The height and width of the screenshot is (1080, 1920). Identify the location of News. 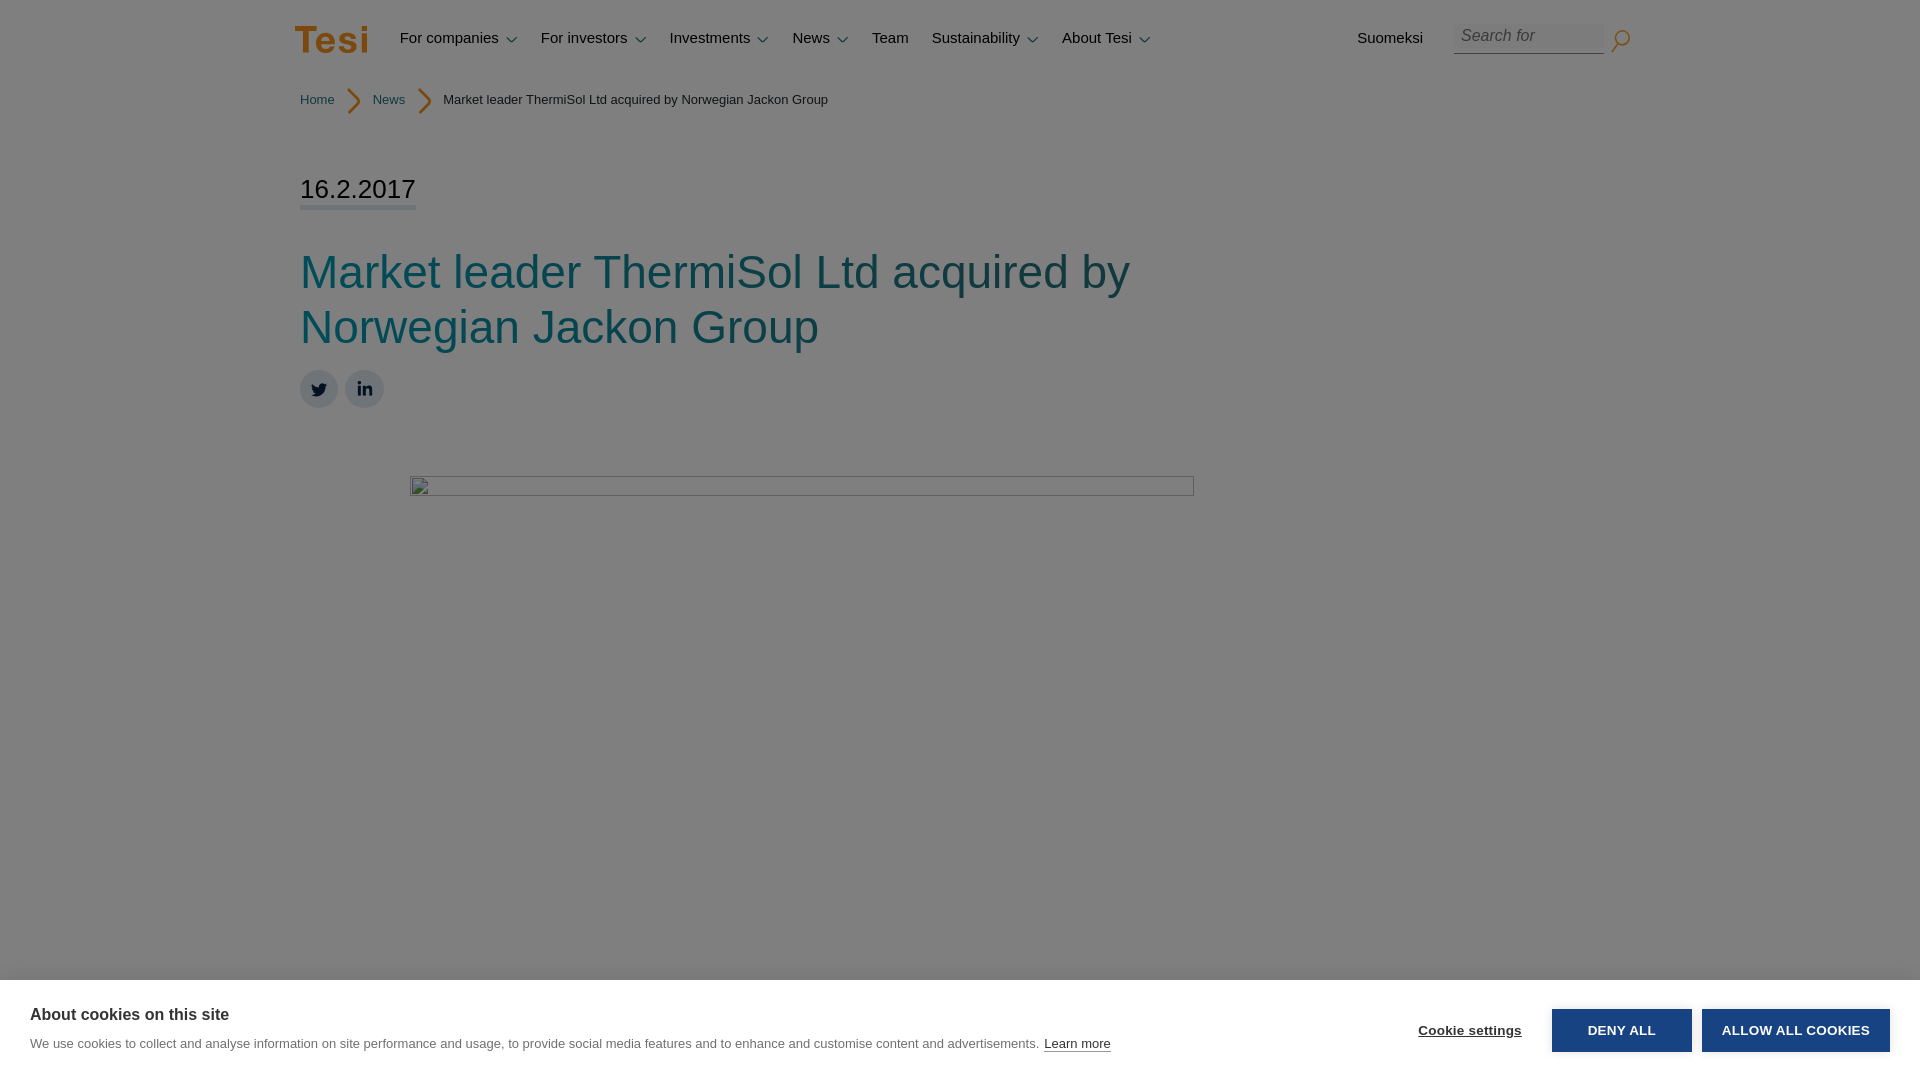
(820, 38).